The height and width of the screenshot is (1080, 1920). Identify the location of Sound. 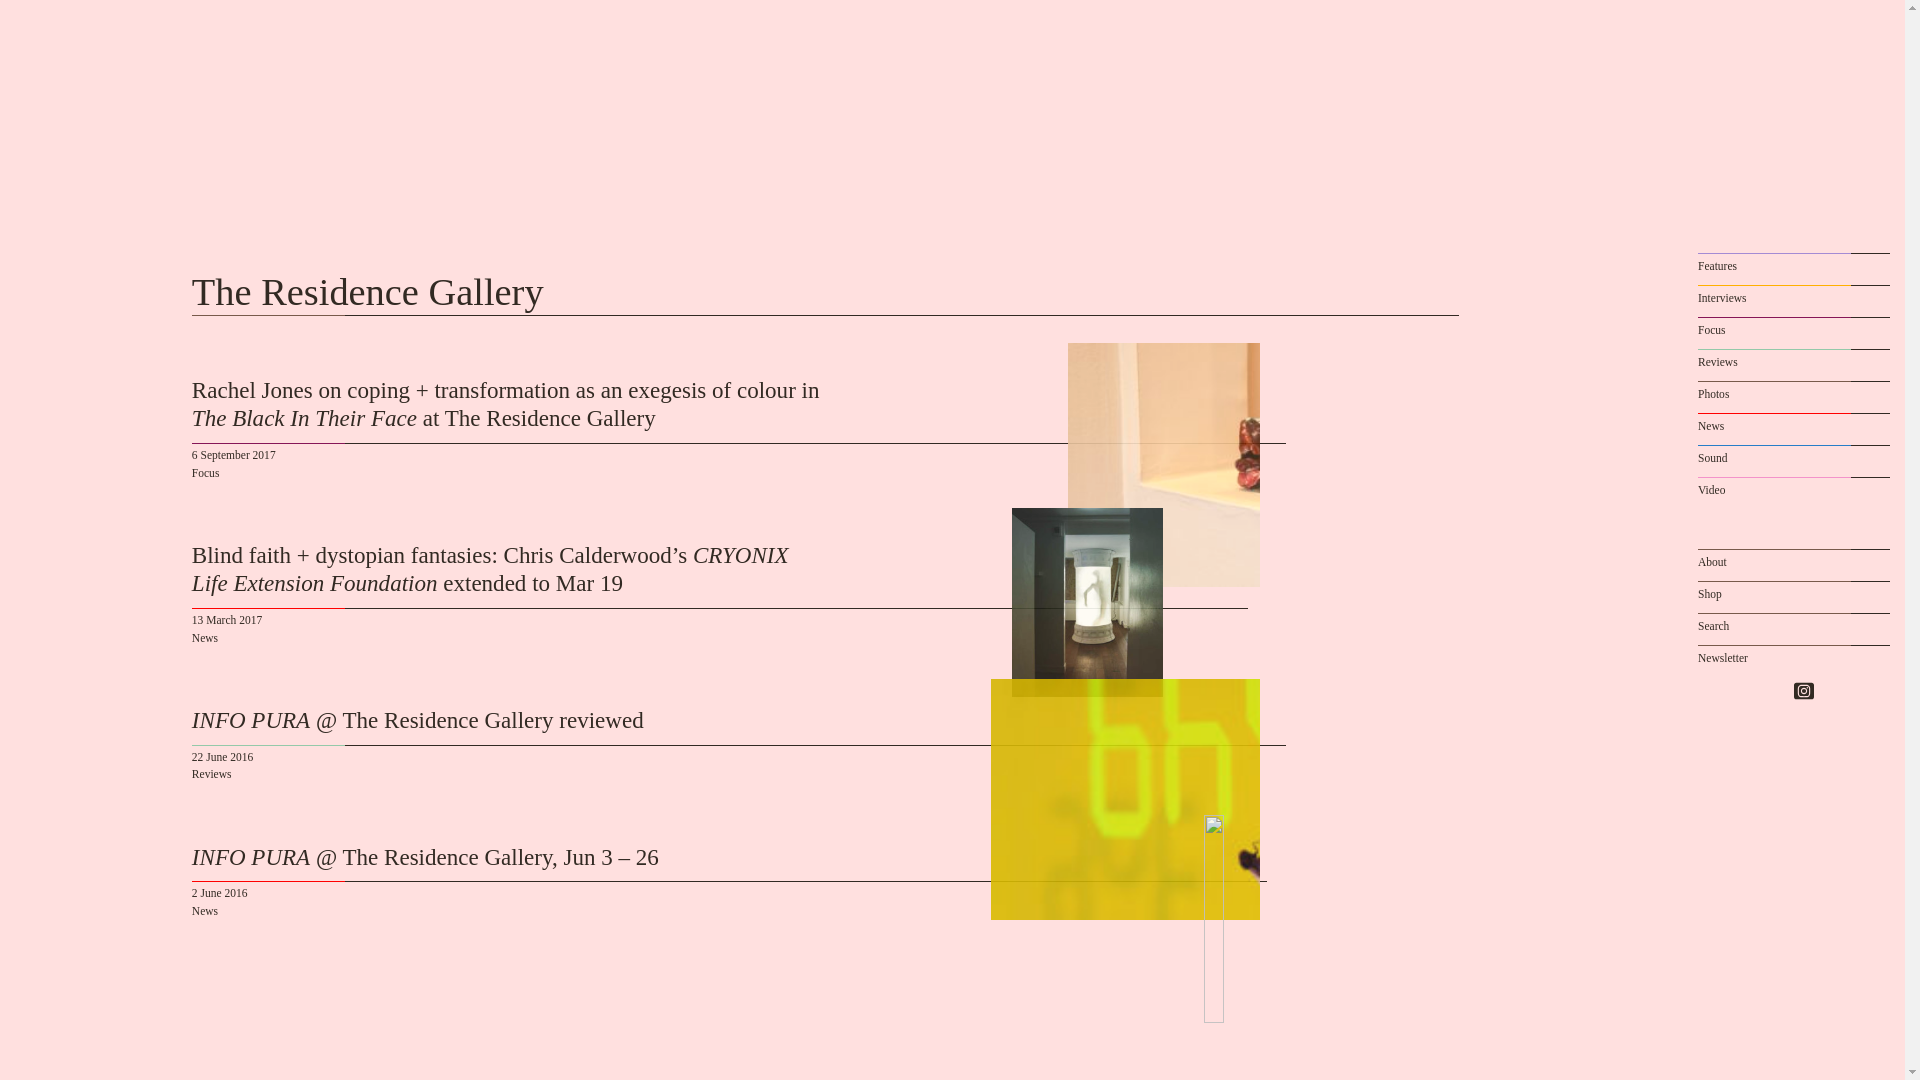
(1712, 463).